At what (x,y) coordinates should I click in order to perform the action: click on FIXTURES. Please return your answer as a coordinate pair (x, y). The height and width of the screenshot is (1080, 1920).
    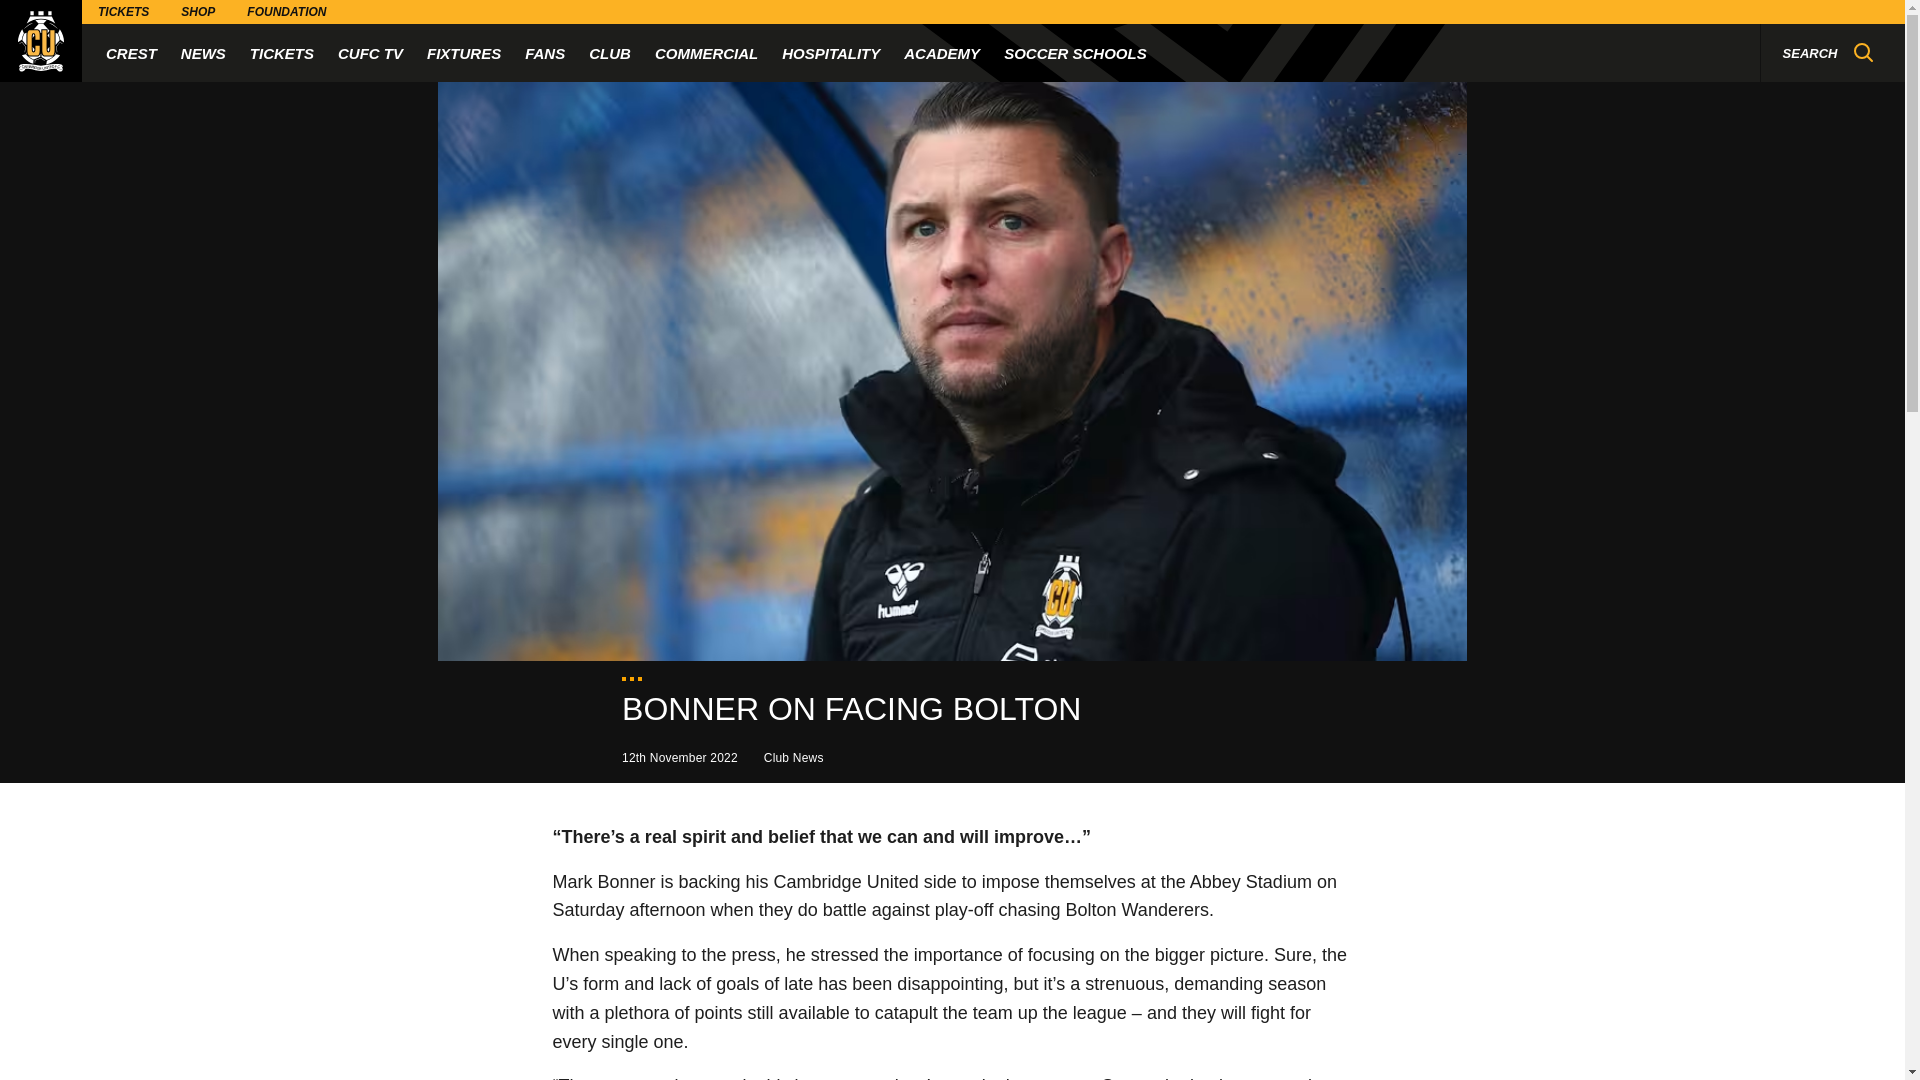
    Looking at the image, I should click on (464, 52).